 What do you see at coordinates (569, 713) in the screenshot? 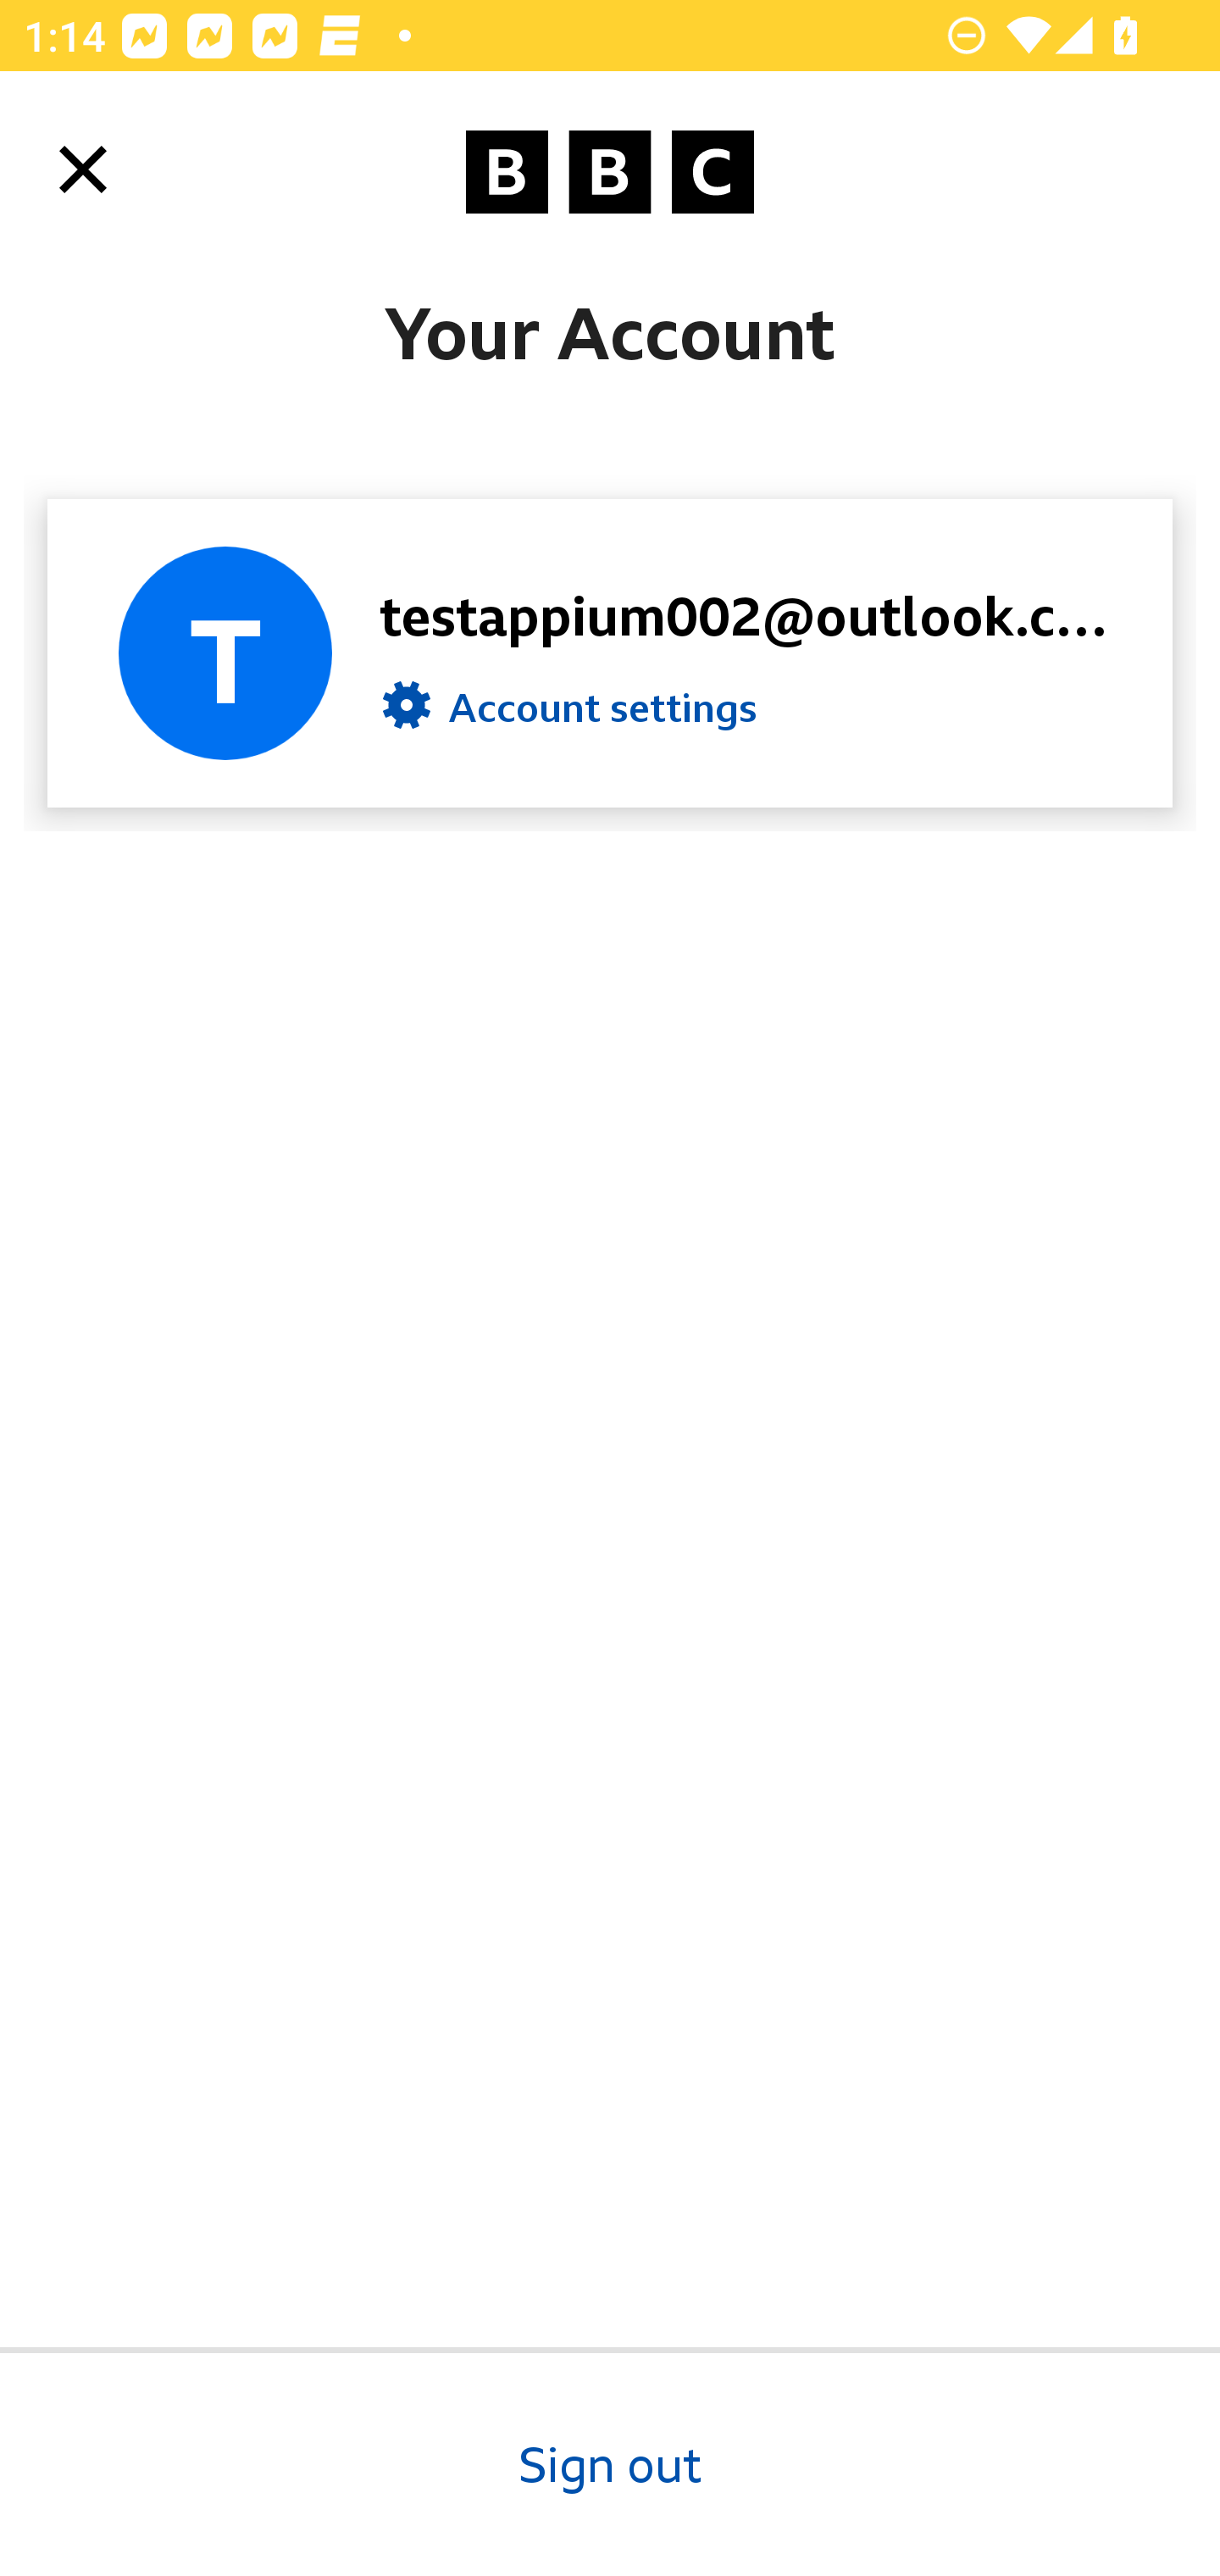
I see `Account settings` at bounding box center [569, 713].